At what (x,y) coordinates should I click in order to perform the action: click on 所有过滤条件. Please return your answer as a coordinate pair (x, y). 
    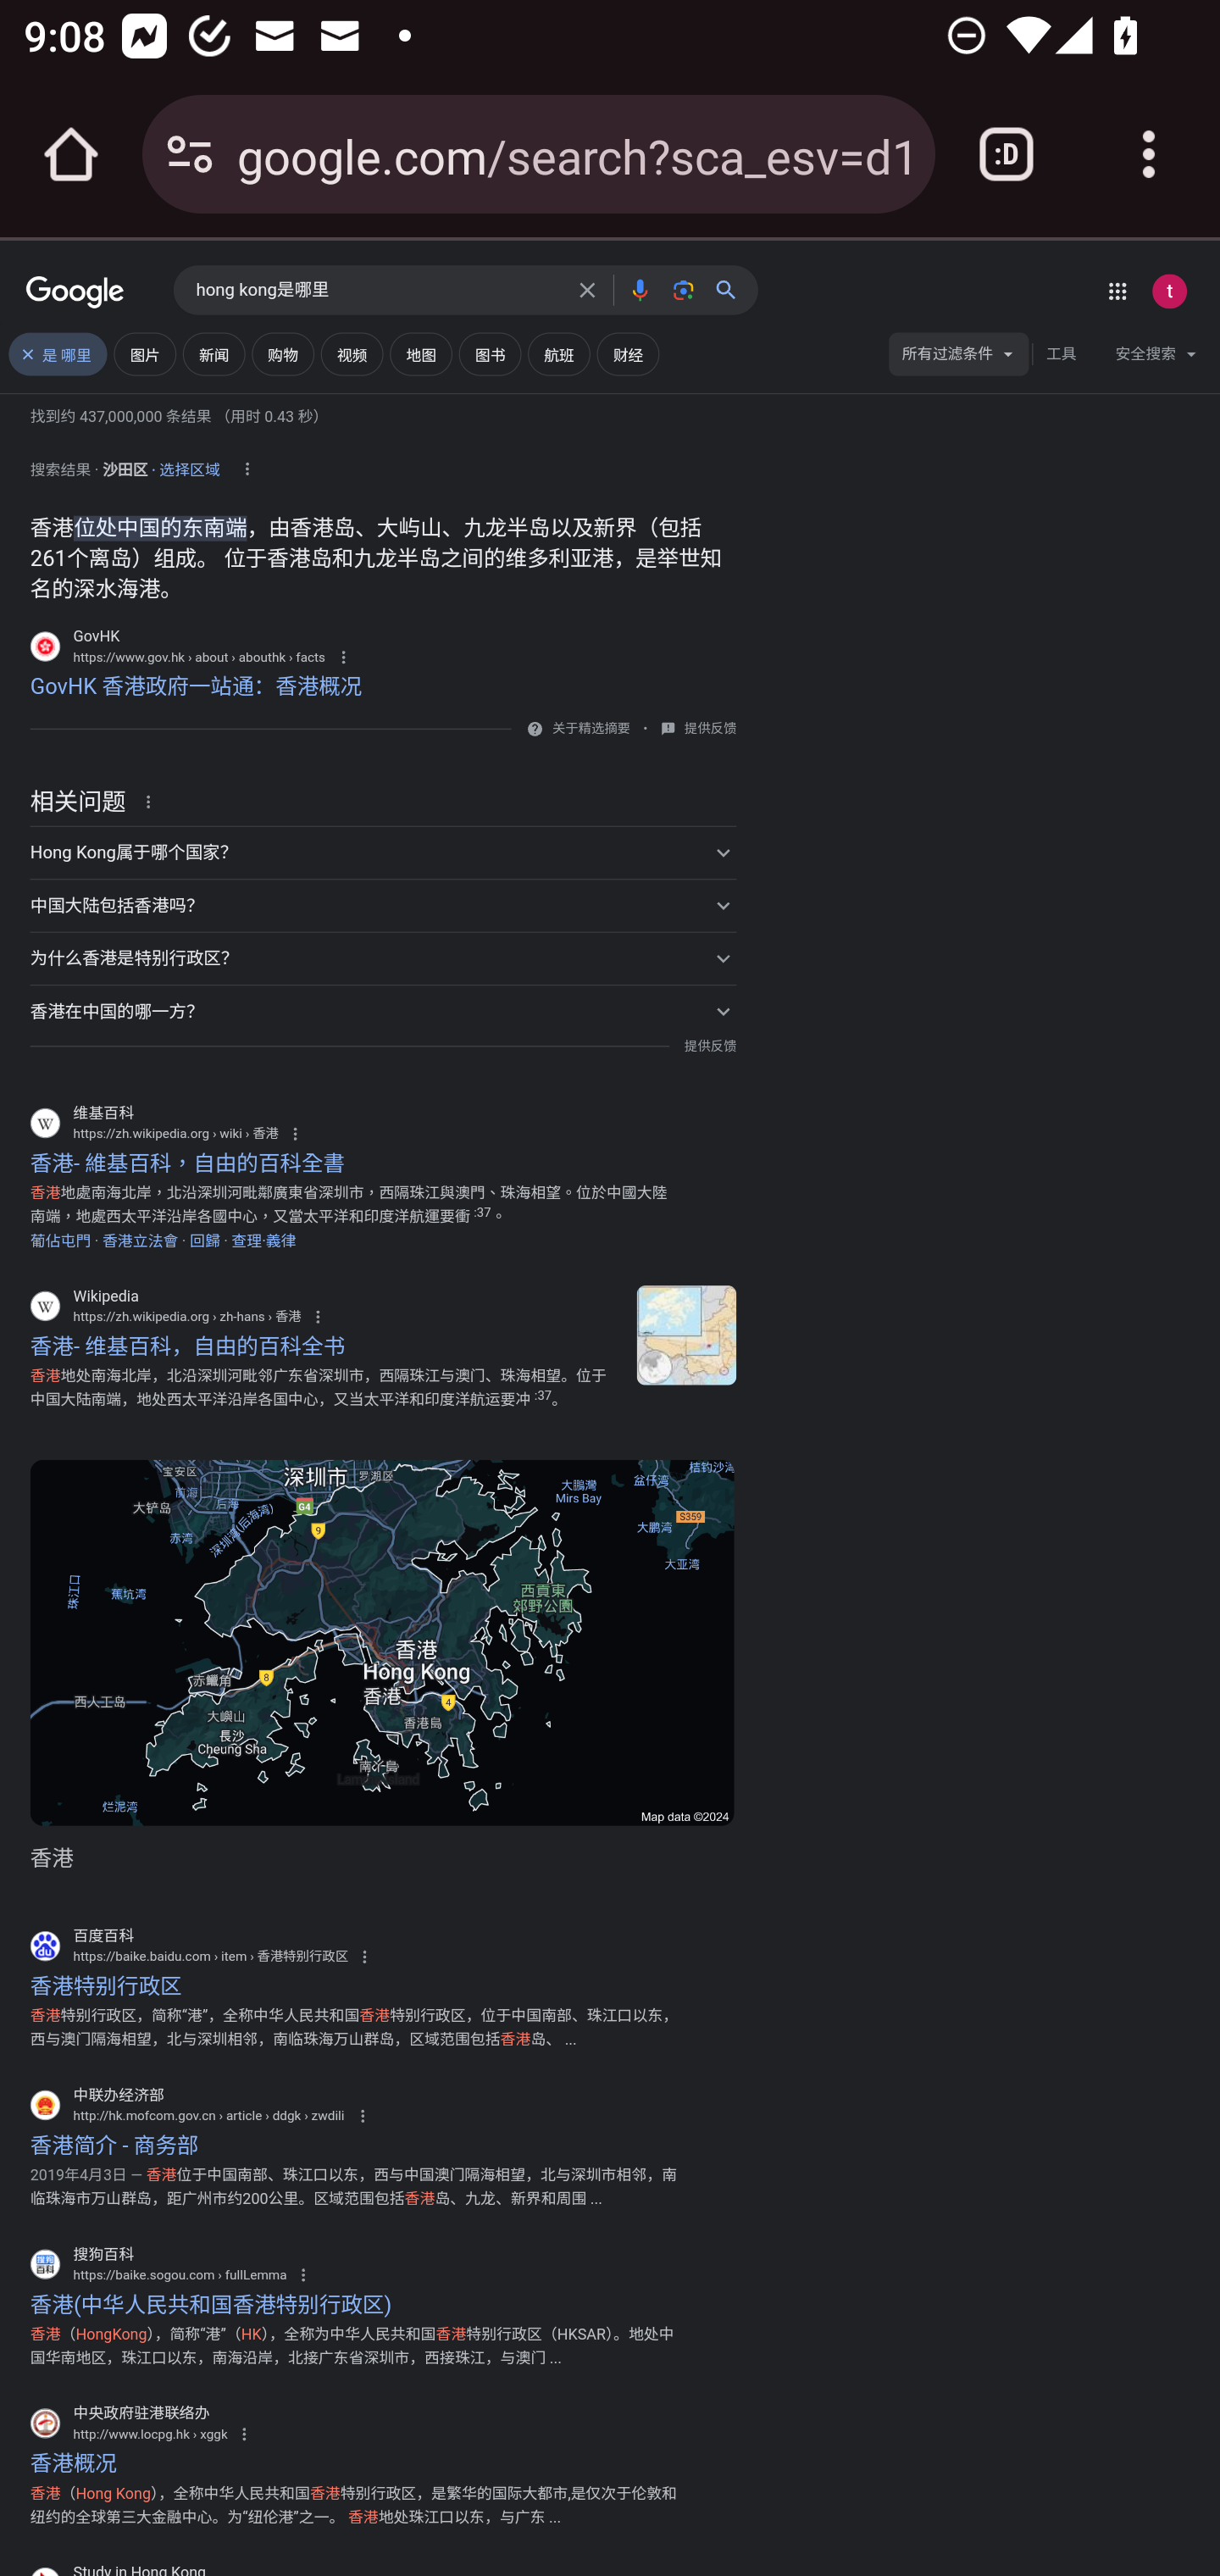
    Looking at the image, I should click on (959, 358).